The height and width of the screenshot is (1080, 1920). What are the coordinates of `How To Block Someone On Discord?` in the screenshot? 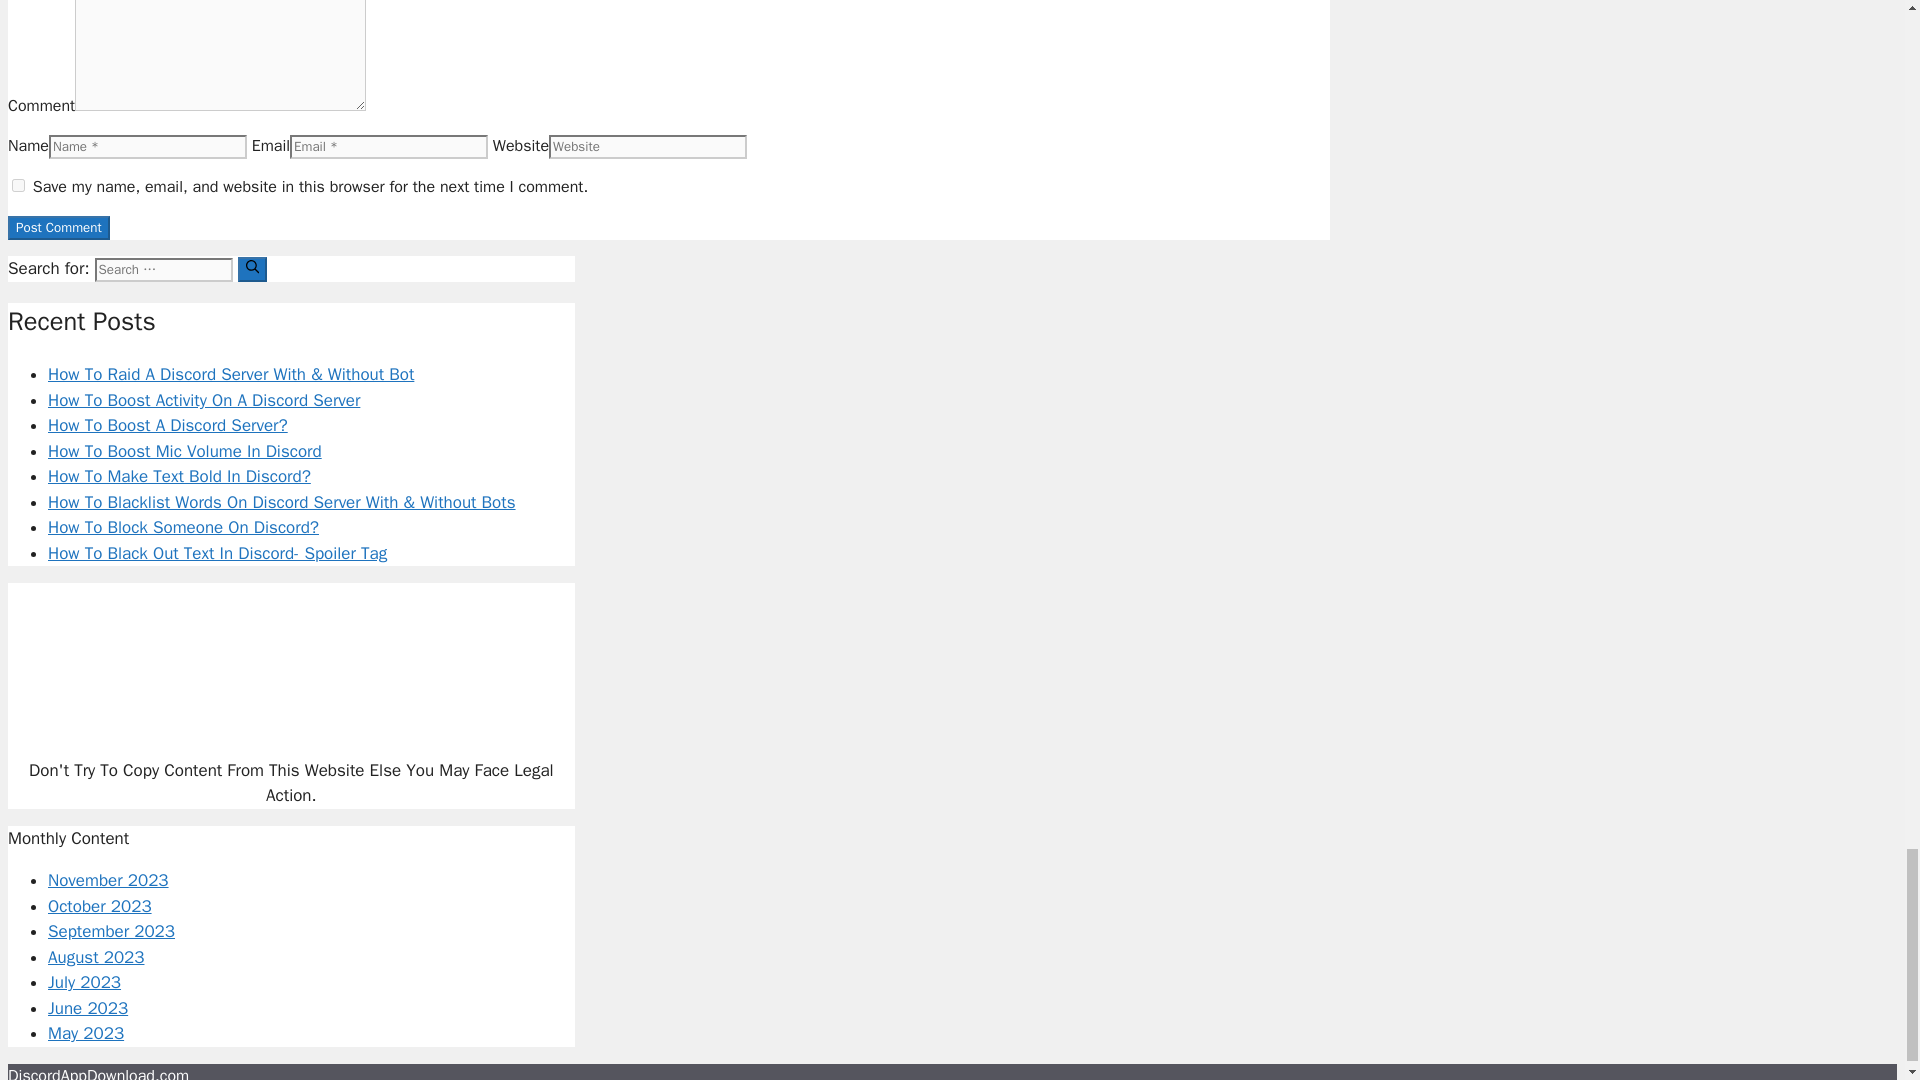 It's located at (183, 527).